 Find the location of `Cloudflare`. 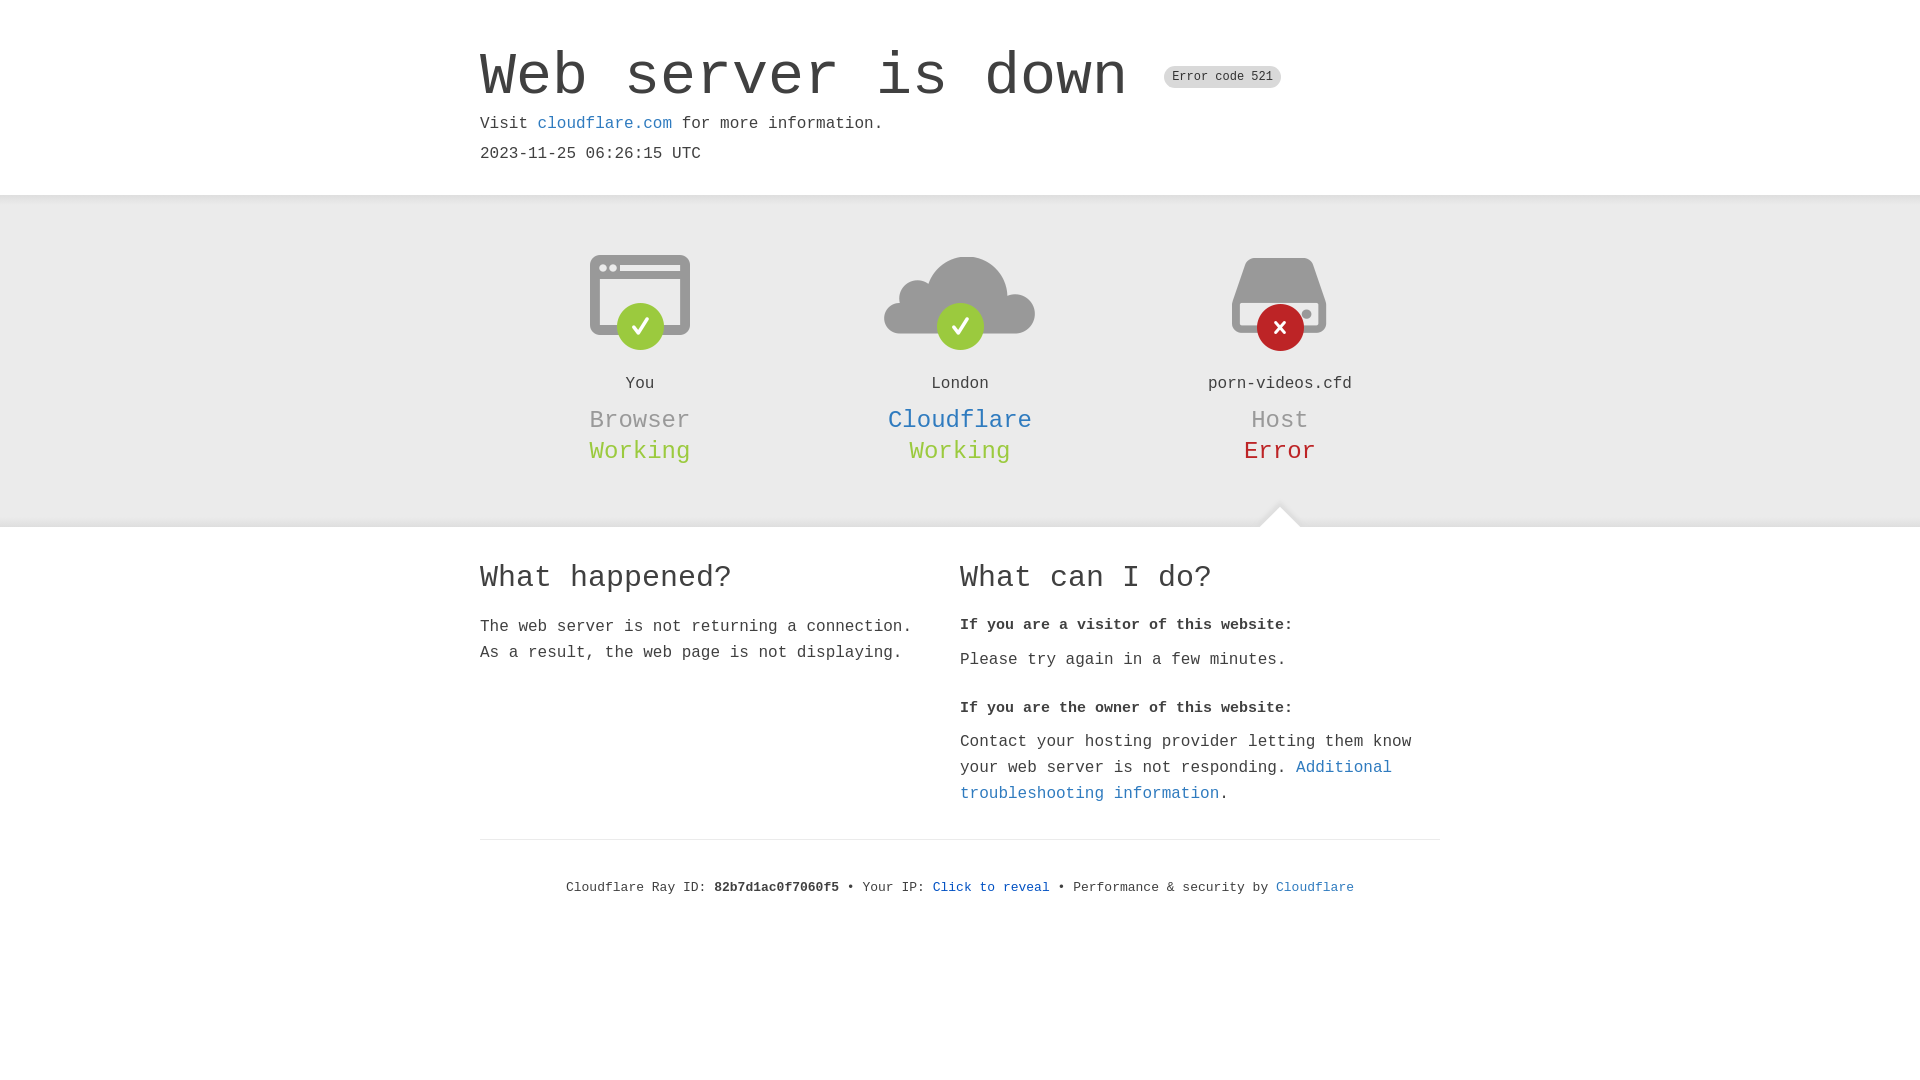

Cloudflare is located at coordinates (1315, 888).